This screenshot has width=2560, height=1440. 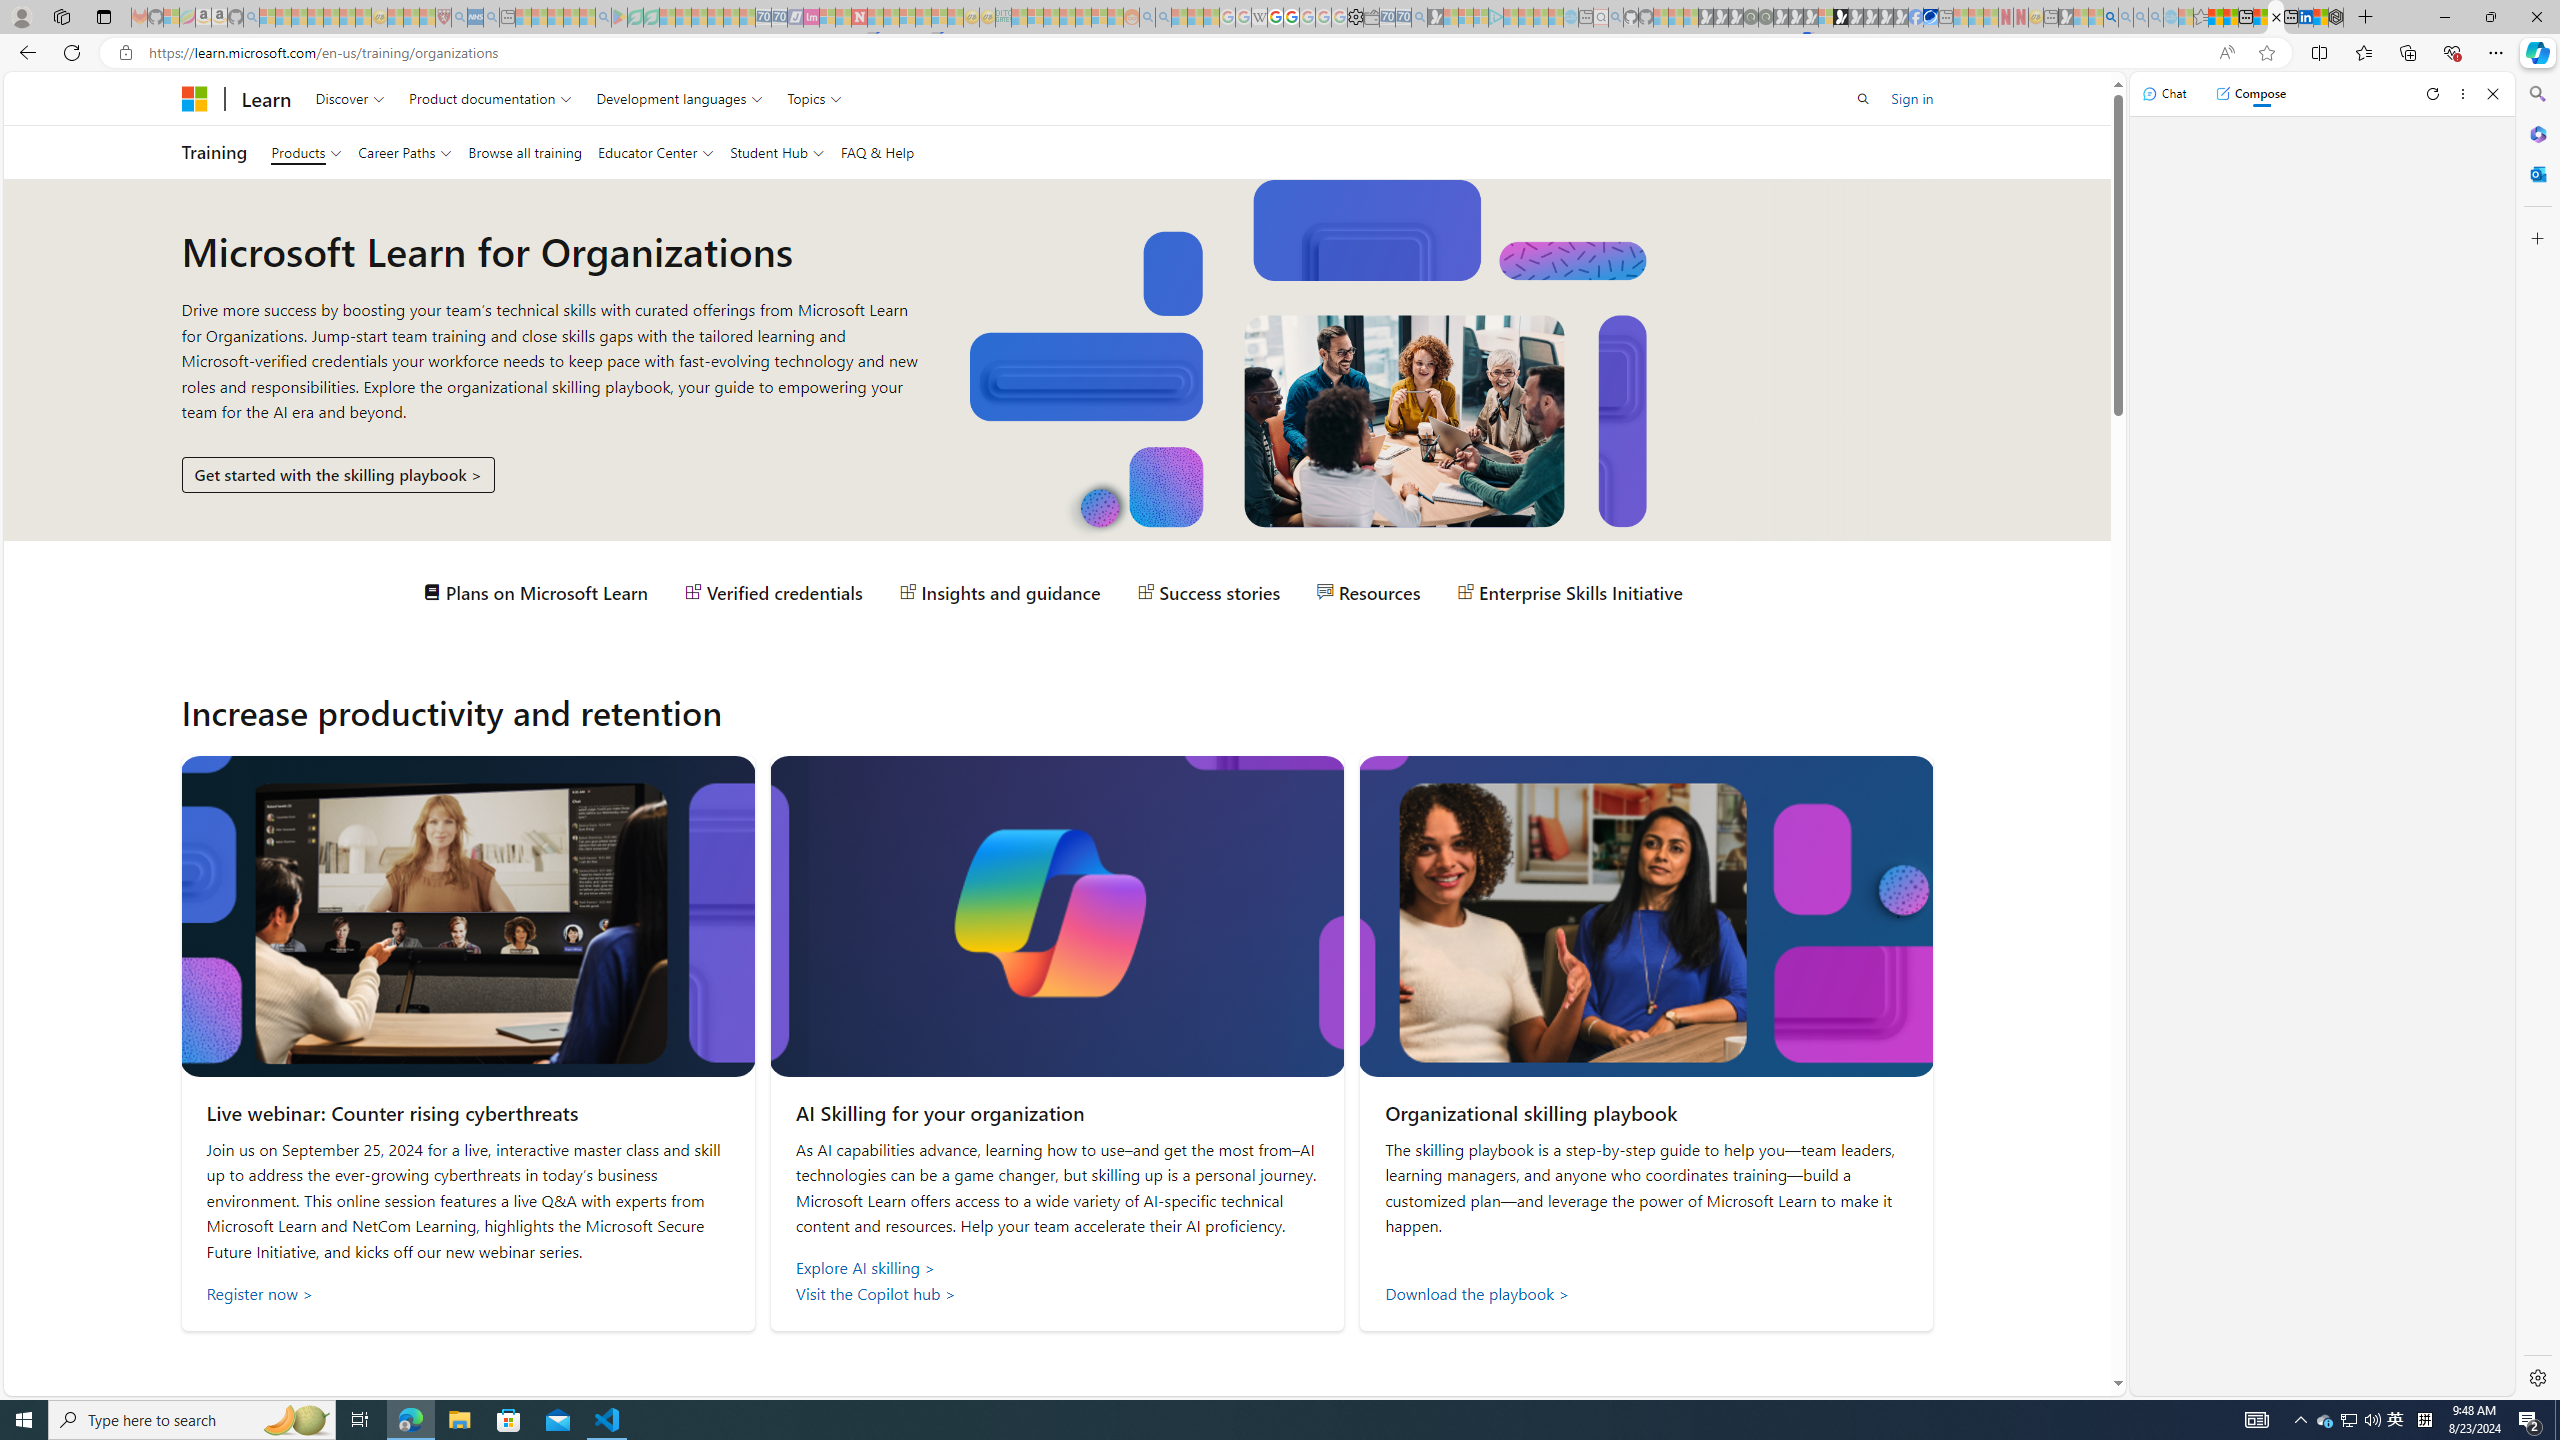 What do you see at coordinates (1570, 17) in the screenshot?
I see `Home | Sky Blue Bikes - Sky Blue Bikes - Sleeping` at bounding box center [1570, 17].